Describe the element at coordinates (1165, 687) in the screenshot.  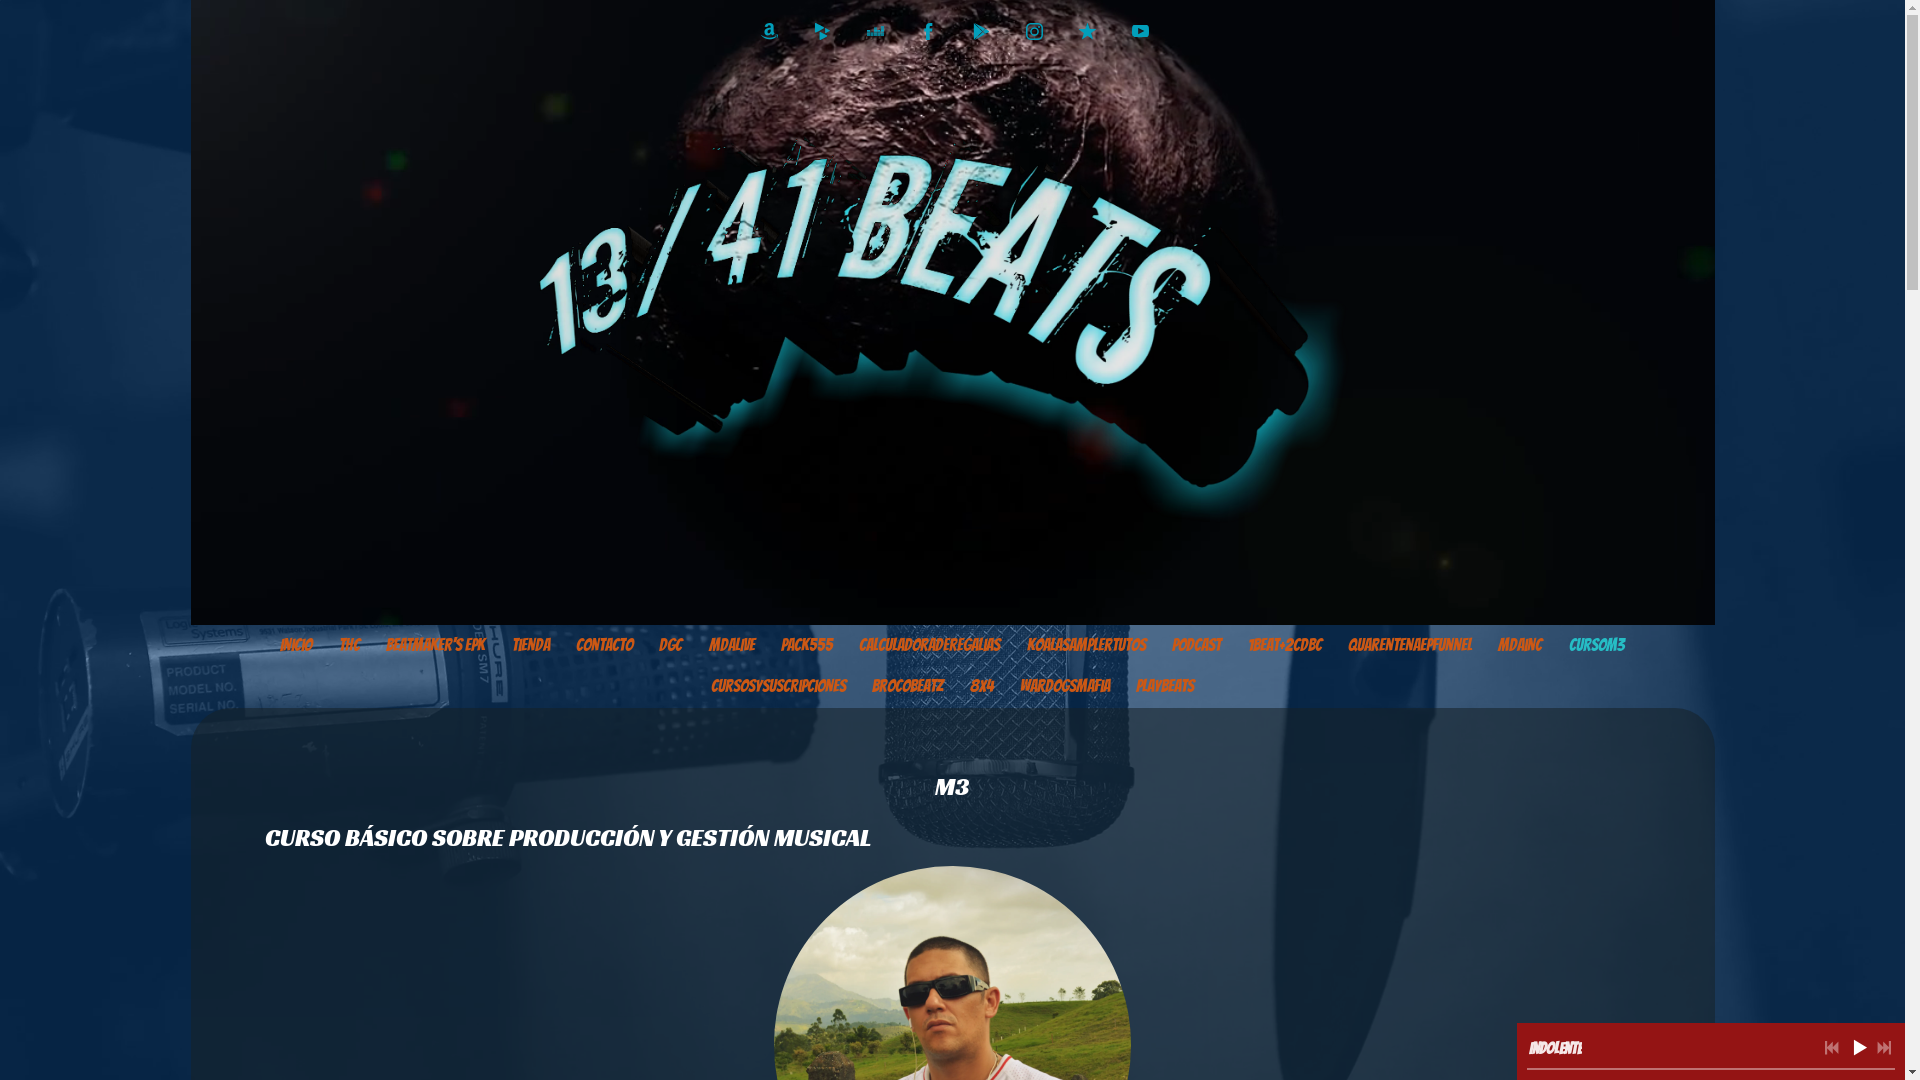
I see `PlayBeats` at that location.